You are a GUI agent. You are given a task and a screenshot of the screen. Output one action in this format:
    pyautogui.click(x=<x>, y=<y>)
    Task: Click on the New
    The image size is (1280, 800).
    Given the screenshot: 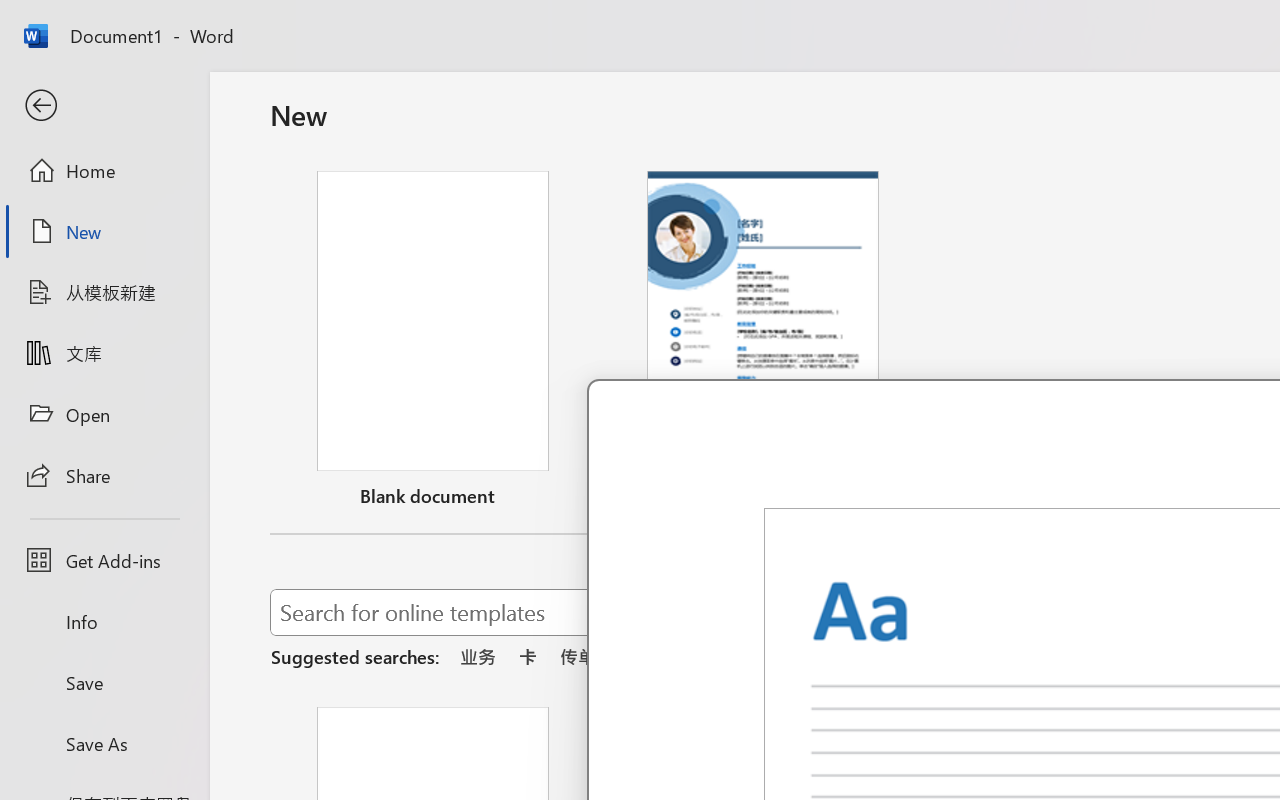 What is the action you would take?
    pyautogui.click(x=104, y=231)
    